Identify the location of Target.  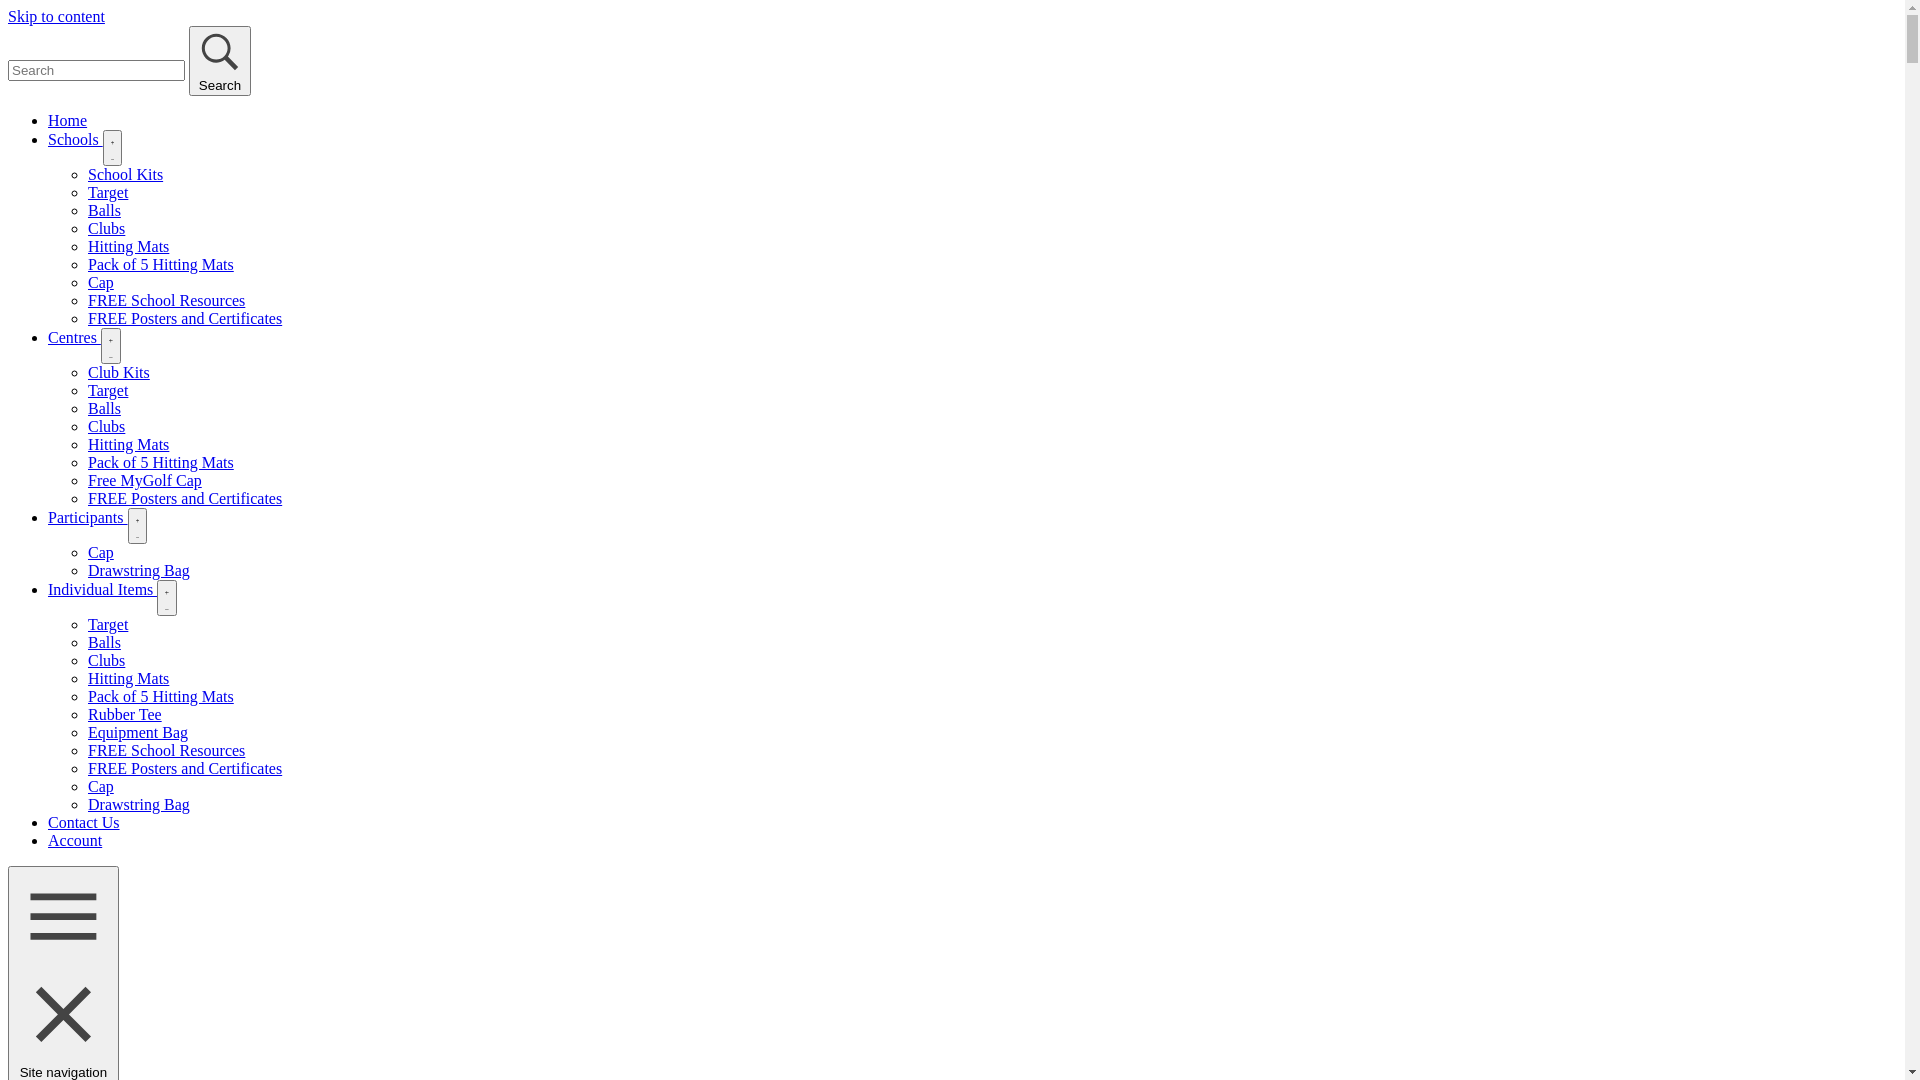
(108, 192).